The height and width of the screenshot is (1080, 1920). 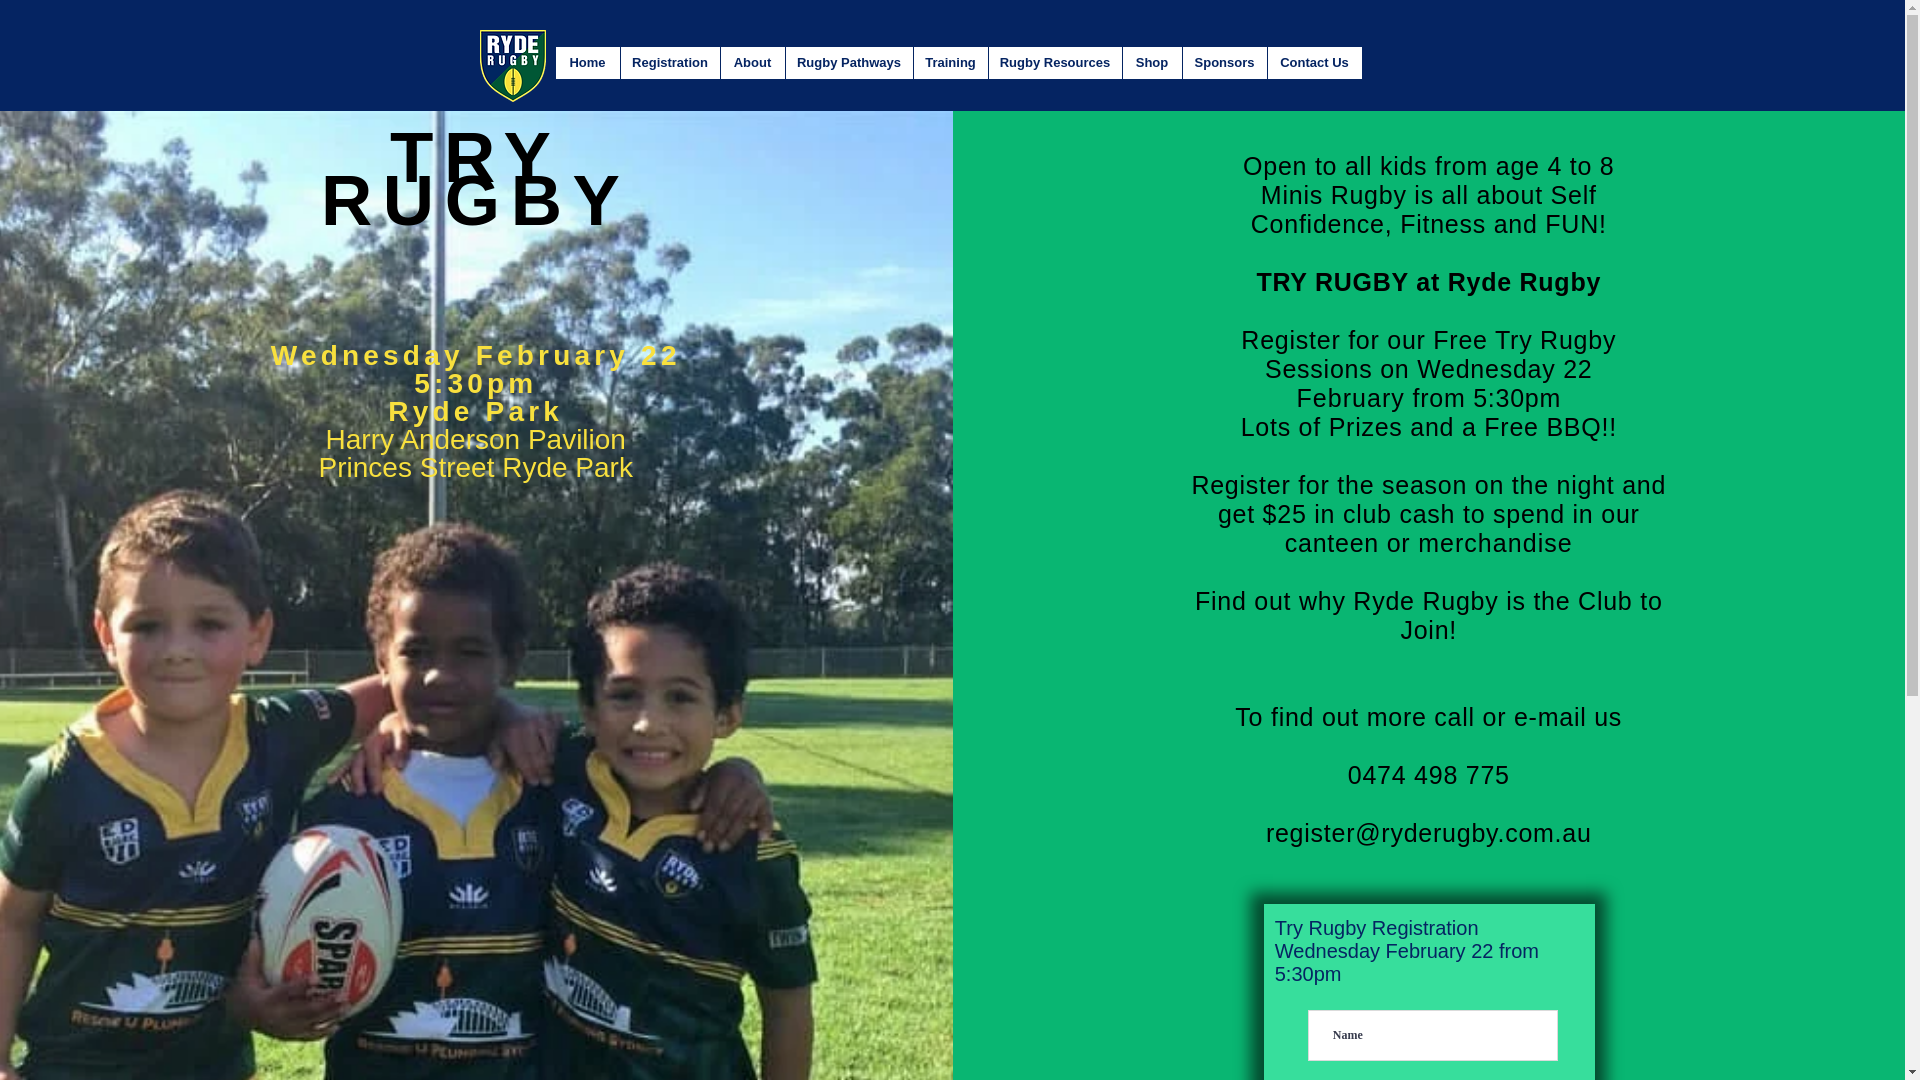 What do you see at coordinates (1152, 62) in the screenshot?
I see `Shop` at bounding box center [1152, 62].